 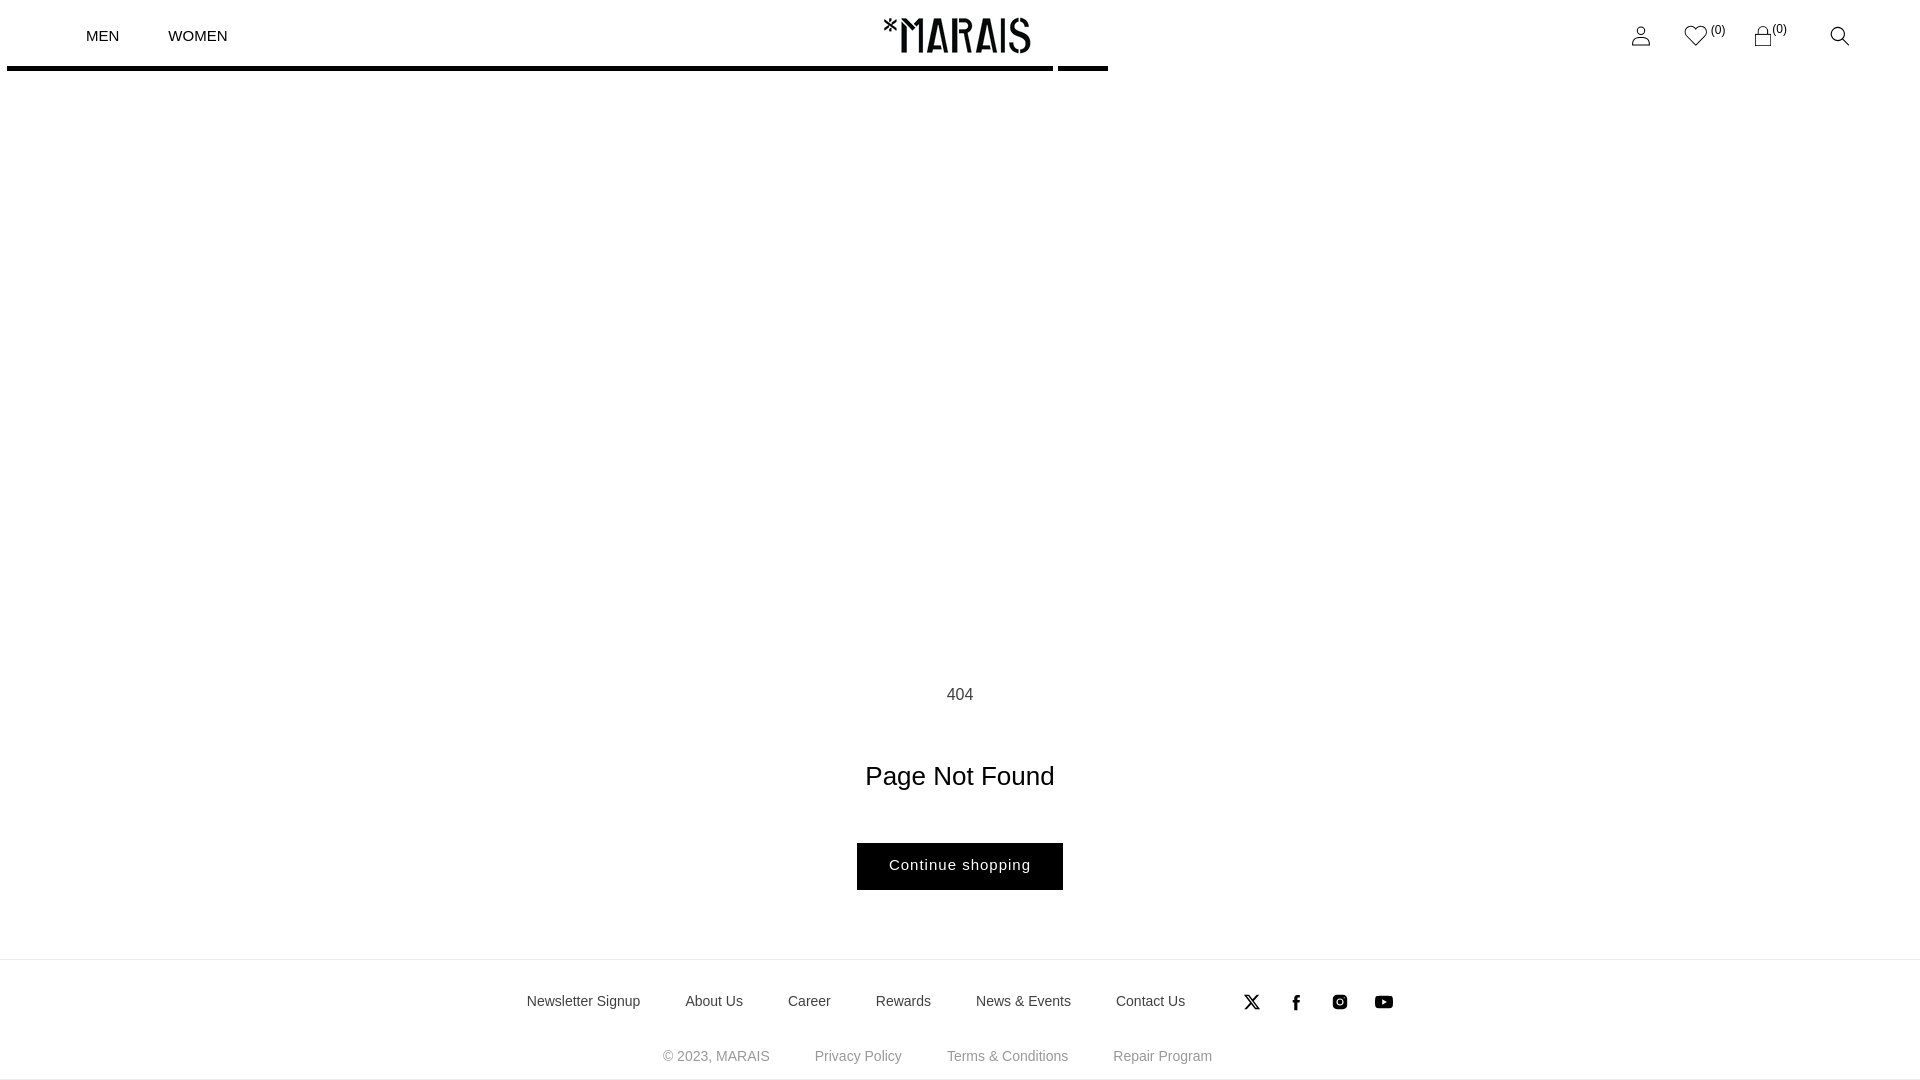 What do you see at coordinates (1024, 1002) in the screenshot?
I see `News & Events` at bounding box center [1024, 1002].